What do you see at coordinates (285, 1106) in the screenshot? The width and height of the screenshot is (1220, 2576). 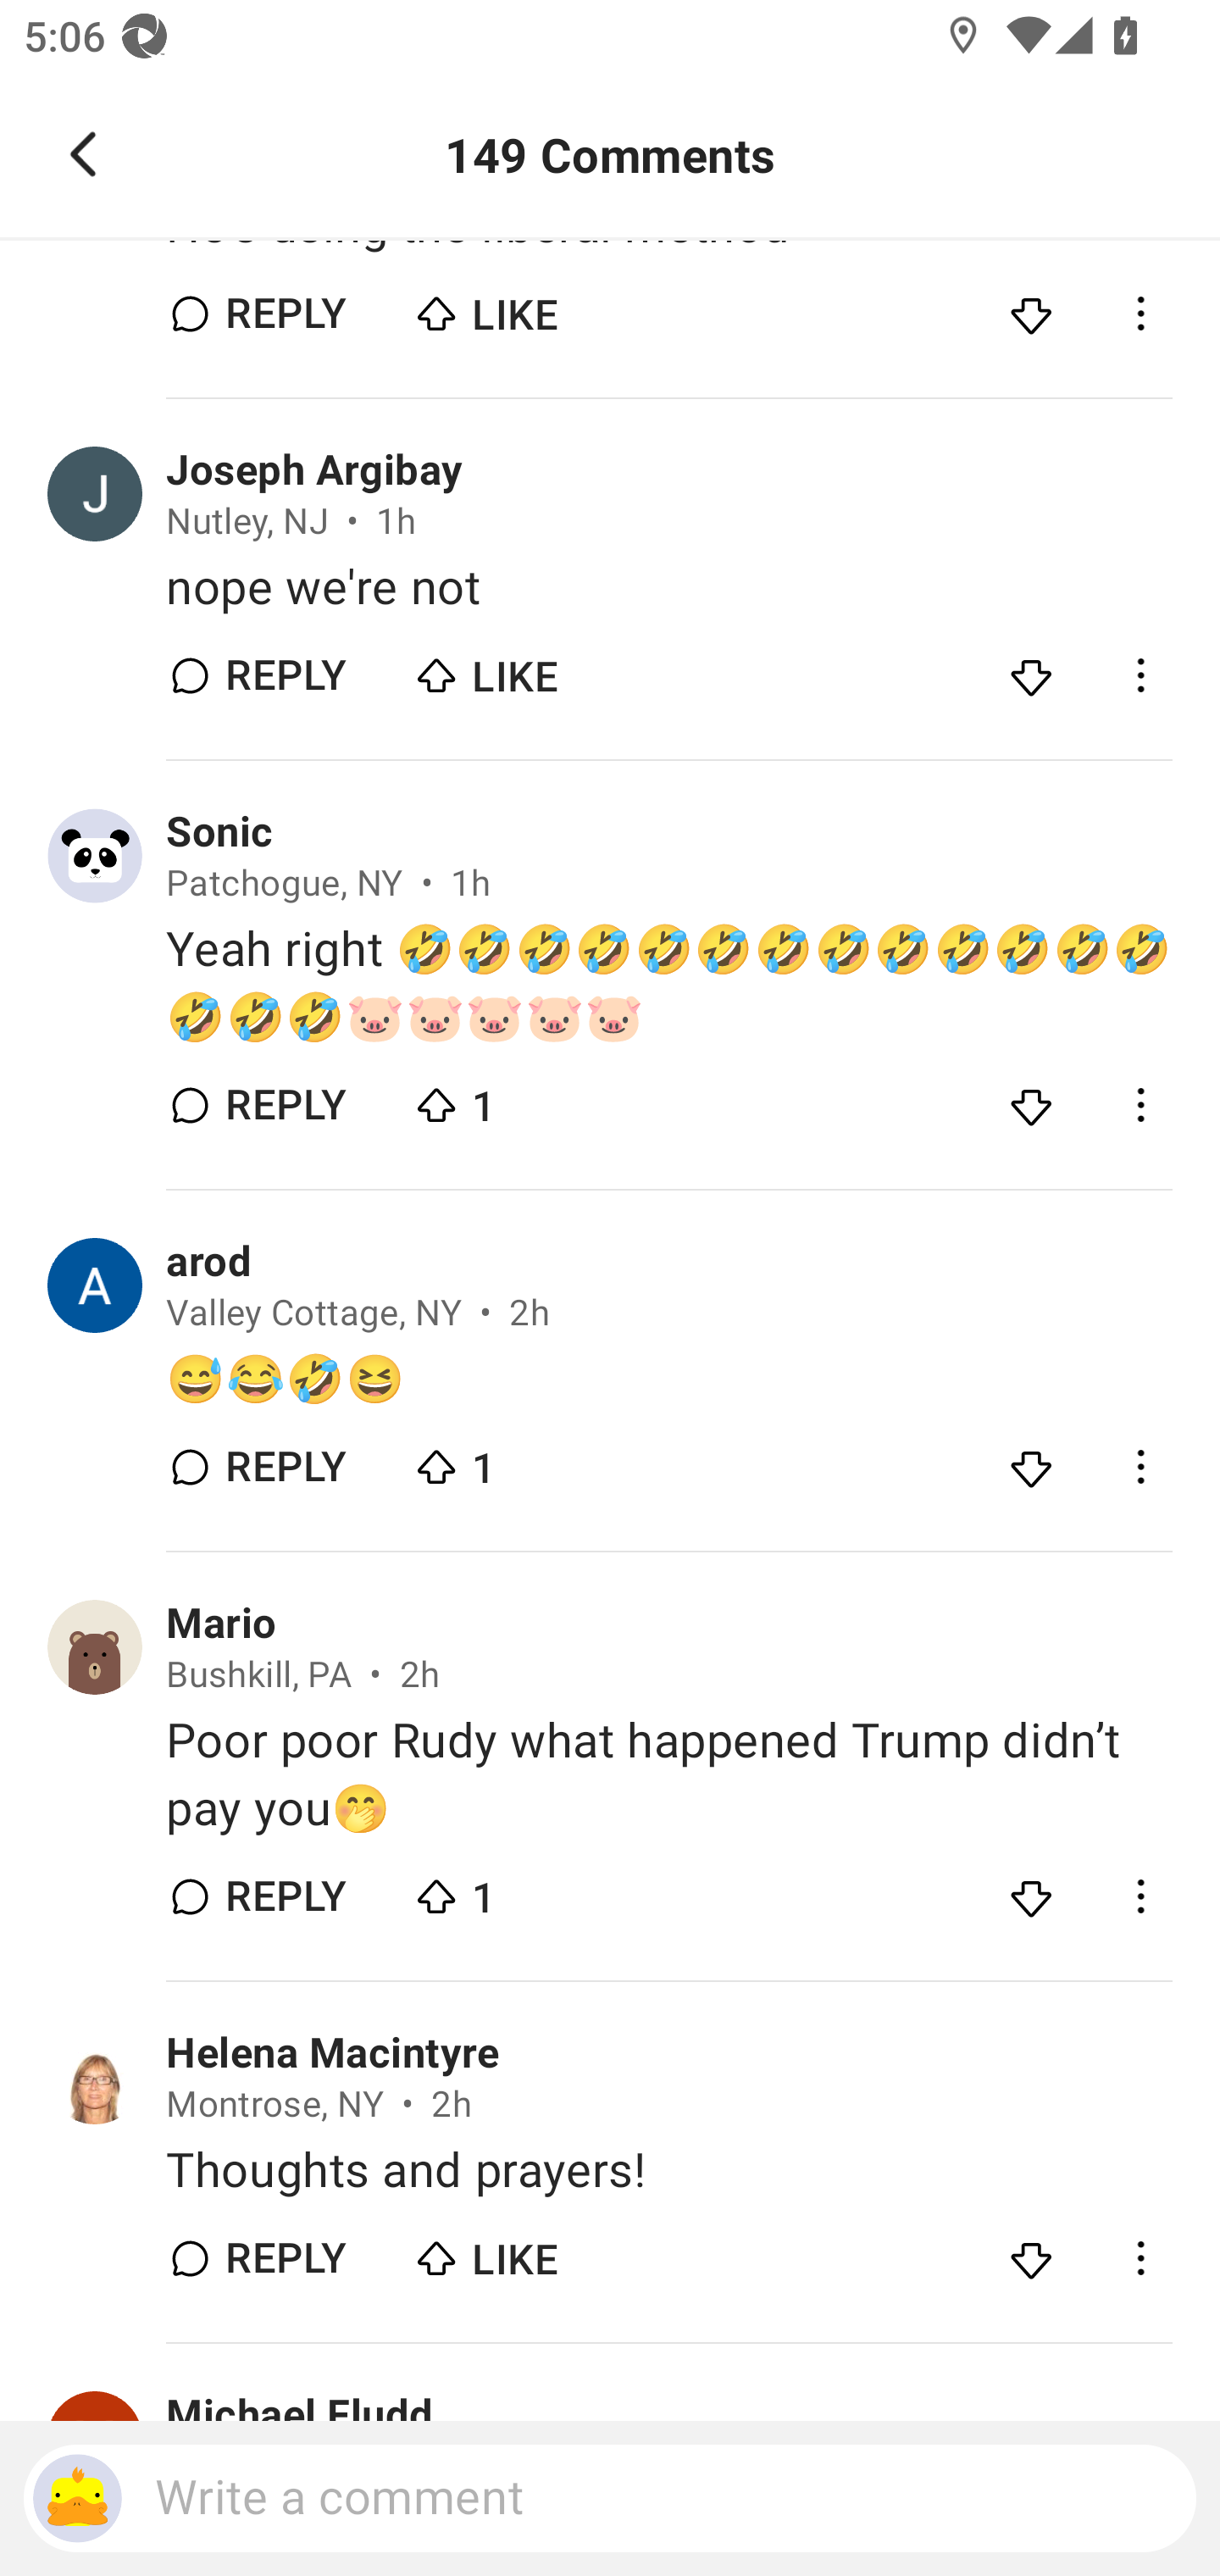 I see `REPLY` at bounding box center [285, 1106].